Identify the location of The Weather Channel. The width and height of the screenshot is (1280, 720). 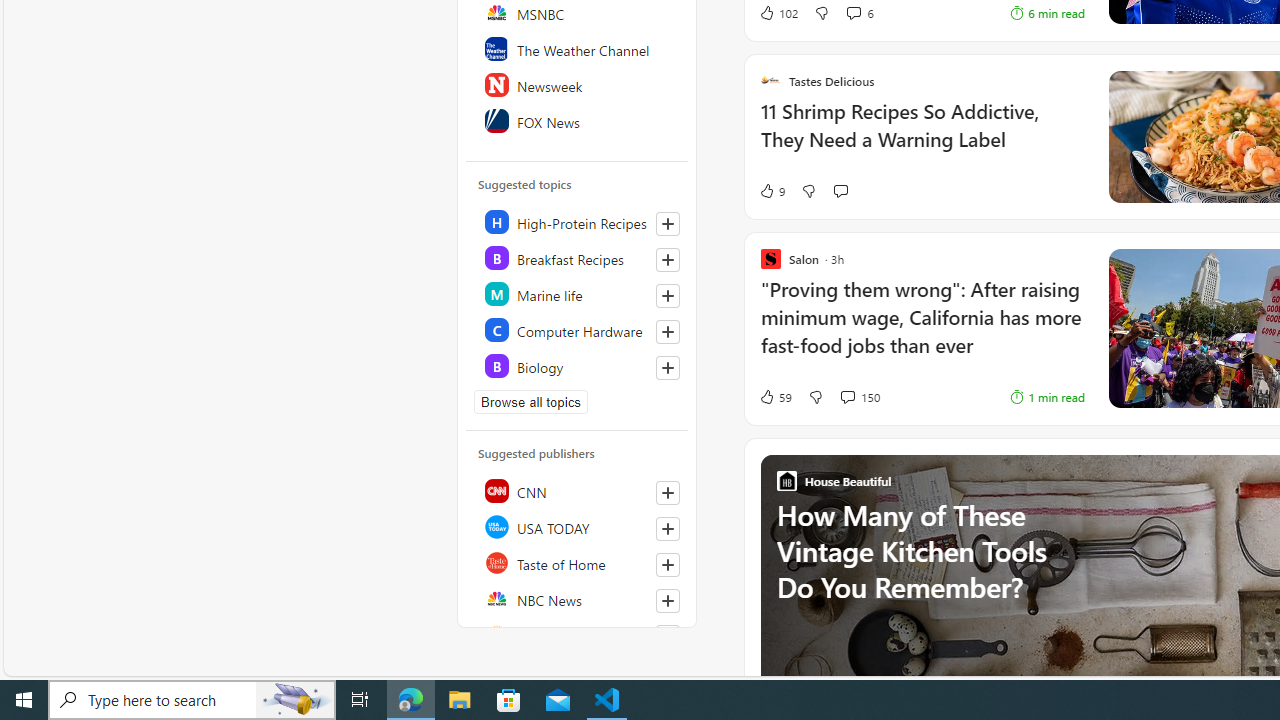
(578, 48).